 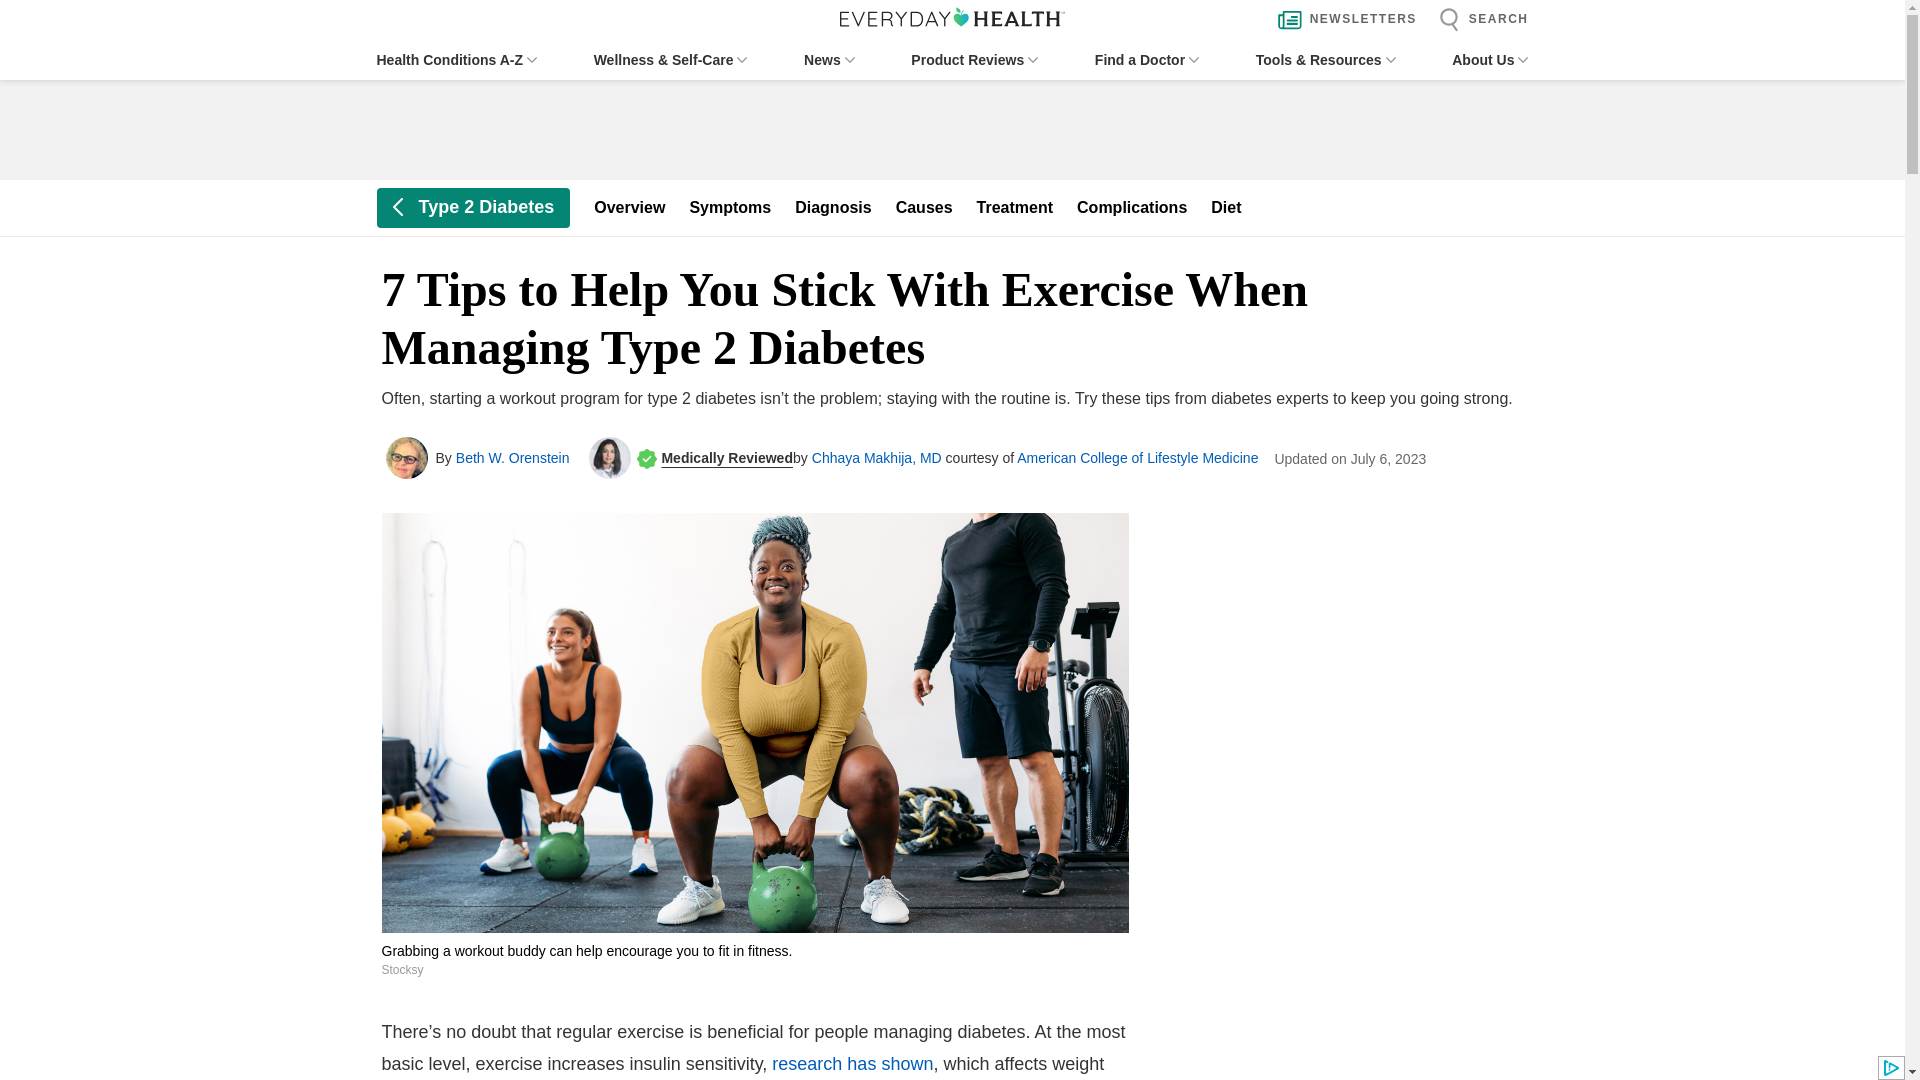 I want to click on SEARCH, so click(x=1478, y=20).